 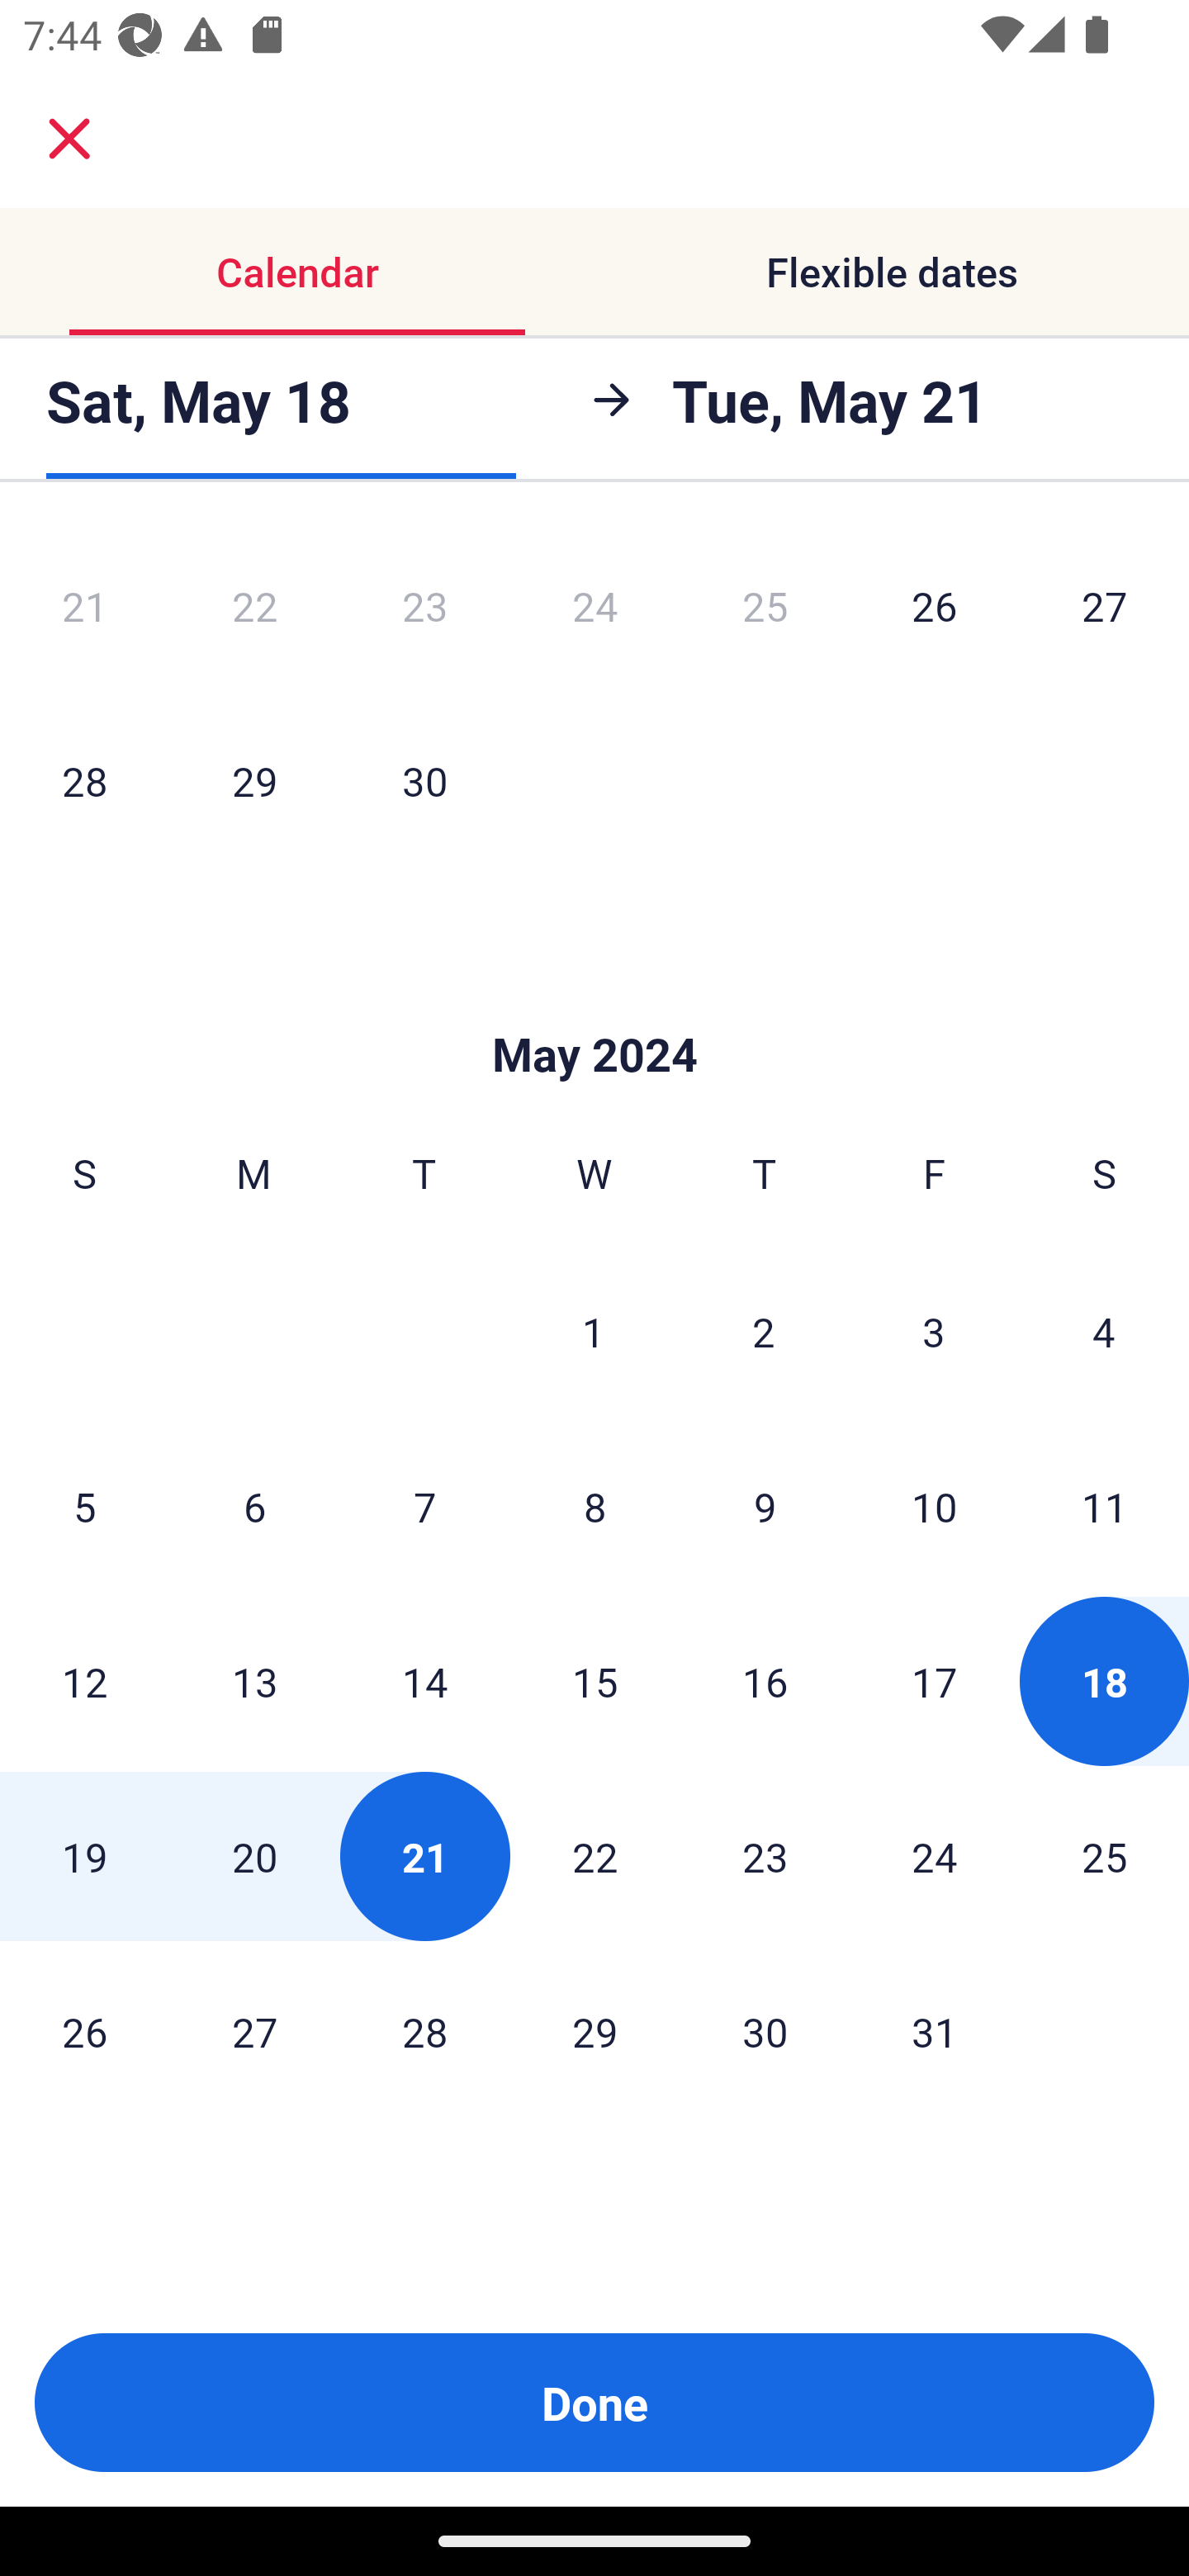 What do you see at coordinates (594, 1004) in the screenshot?
I see `Skip to Done` at bounding box center [594, 1004].